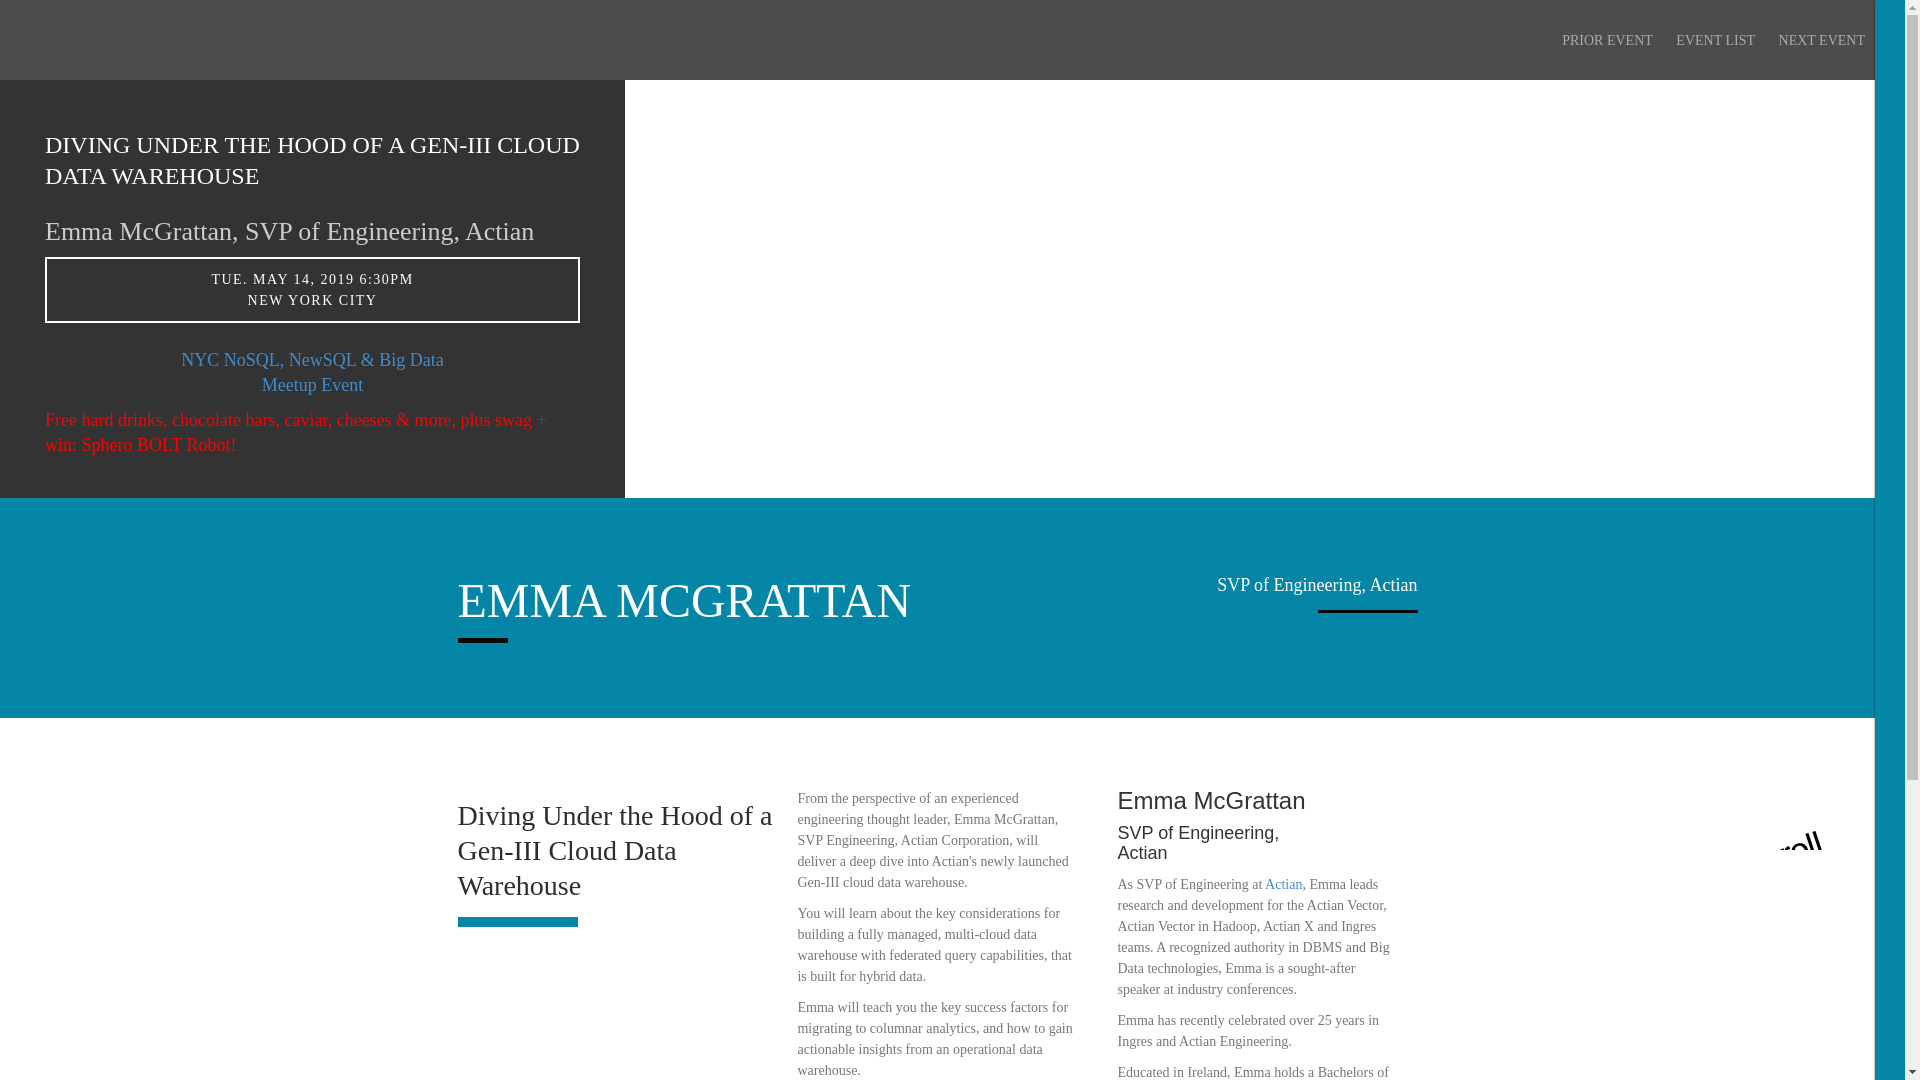  I want to click on Actian, so click(1283, 884).